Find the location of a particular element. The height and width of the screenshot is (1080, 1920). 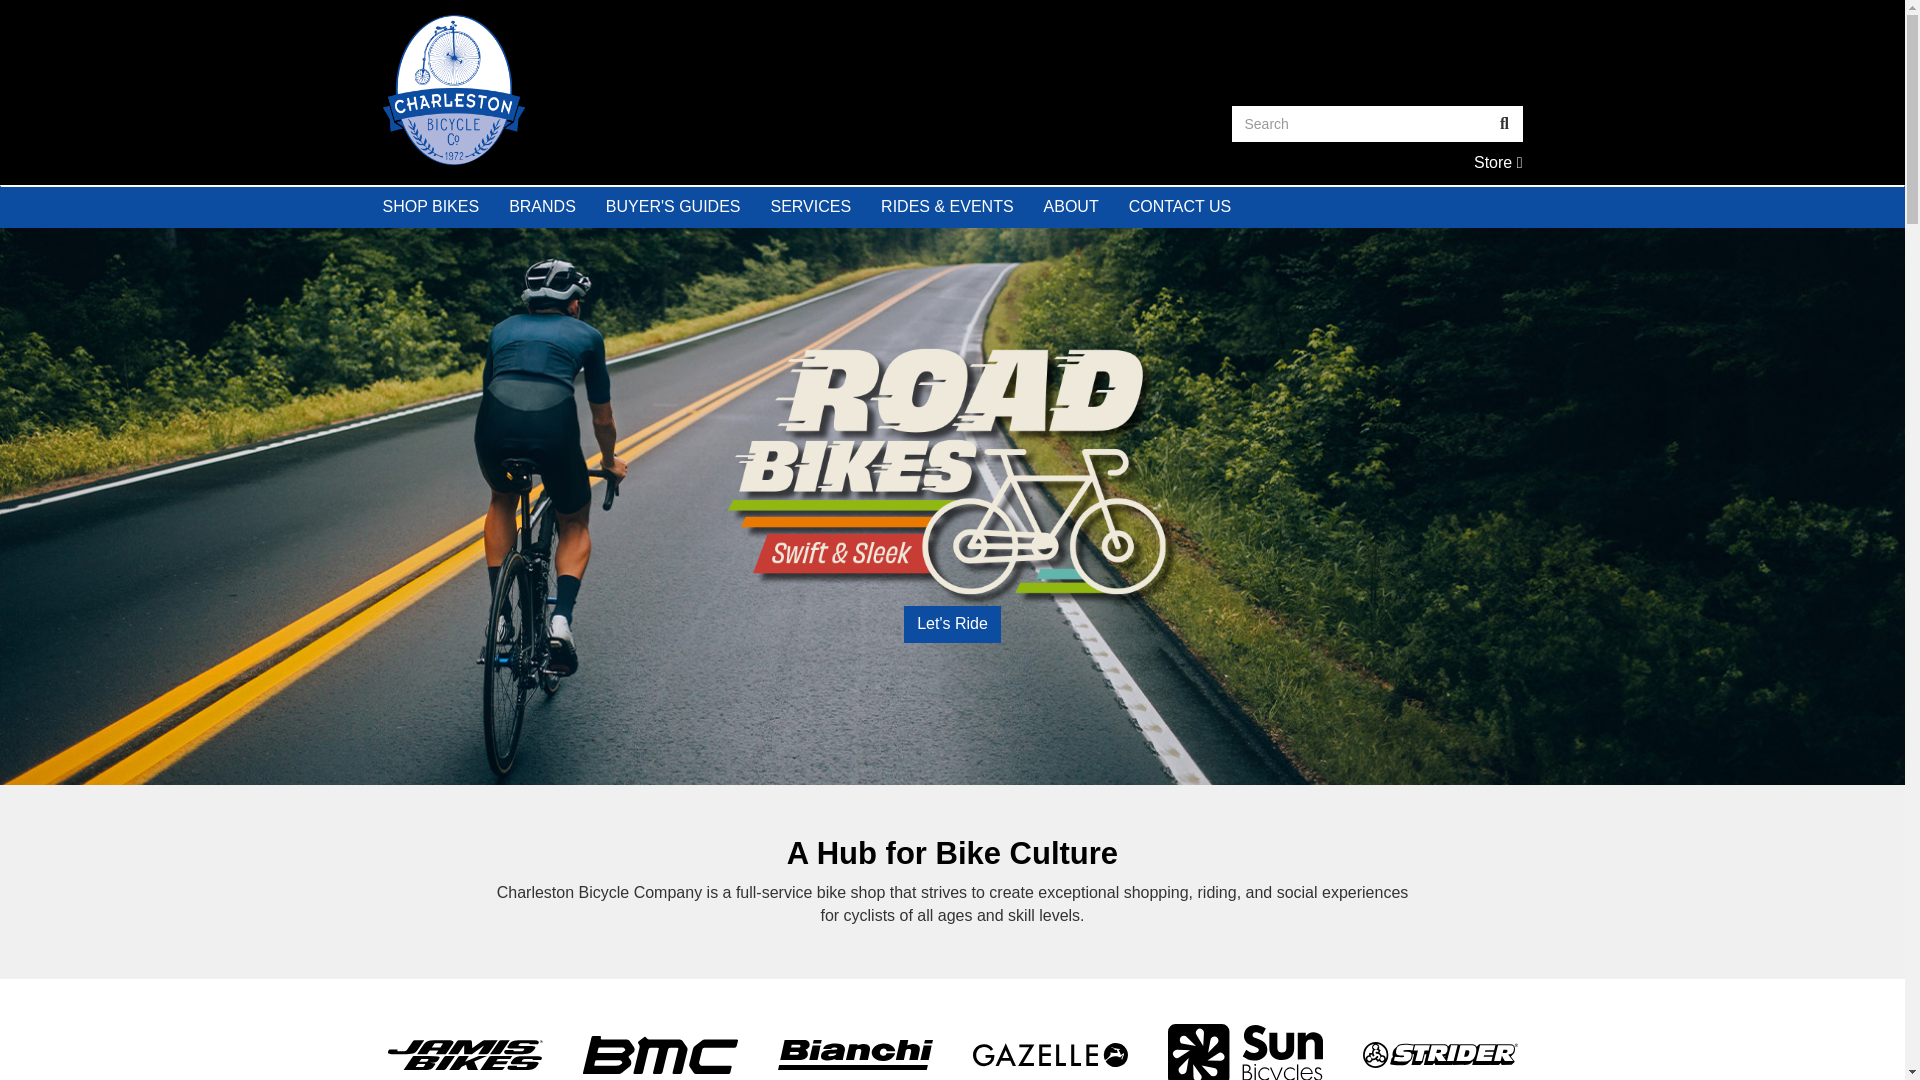

Store is located at coordinates (659, 90).